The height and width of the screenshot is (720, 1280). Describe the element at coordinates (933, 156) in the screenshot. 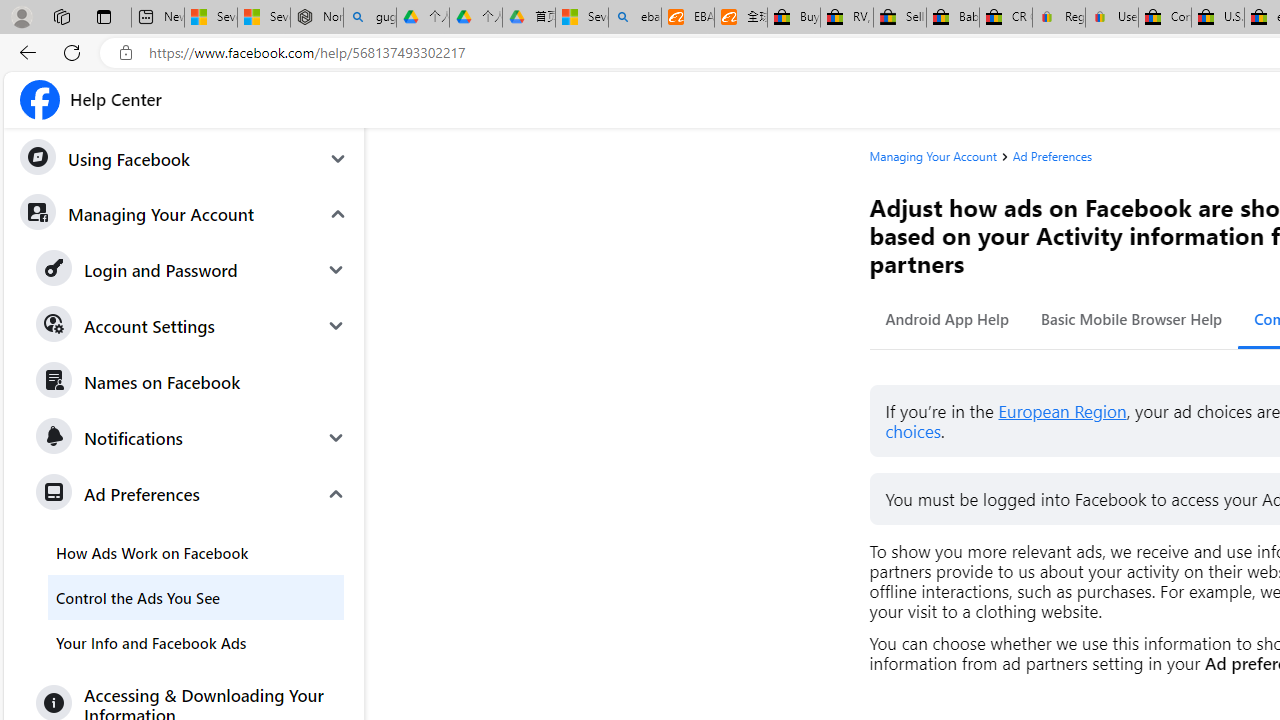

I see `Managing Your Account` at that location.